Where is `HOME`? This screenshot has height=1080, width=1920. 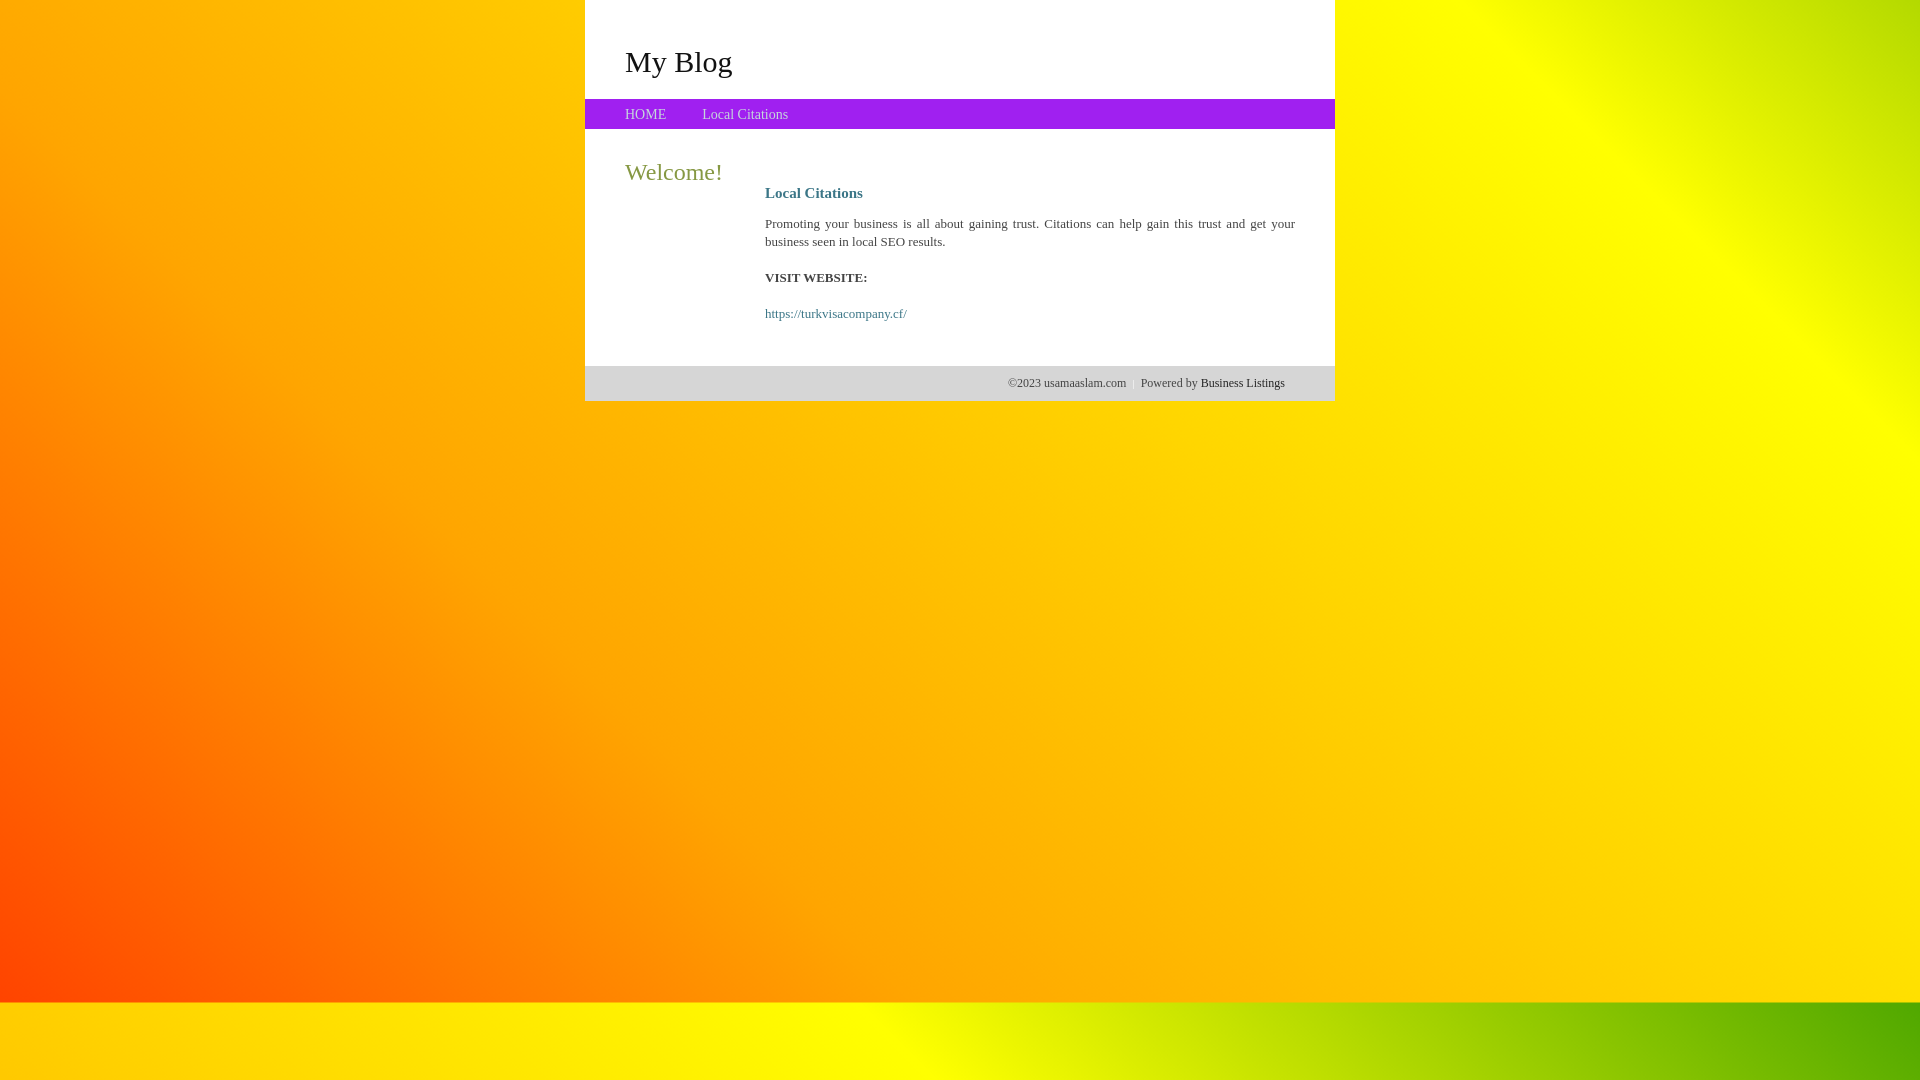 HOME is located at coordinates (646, 114).